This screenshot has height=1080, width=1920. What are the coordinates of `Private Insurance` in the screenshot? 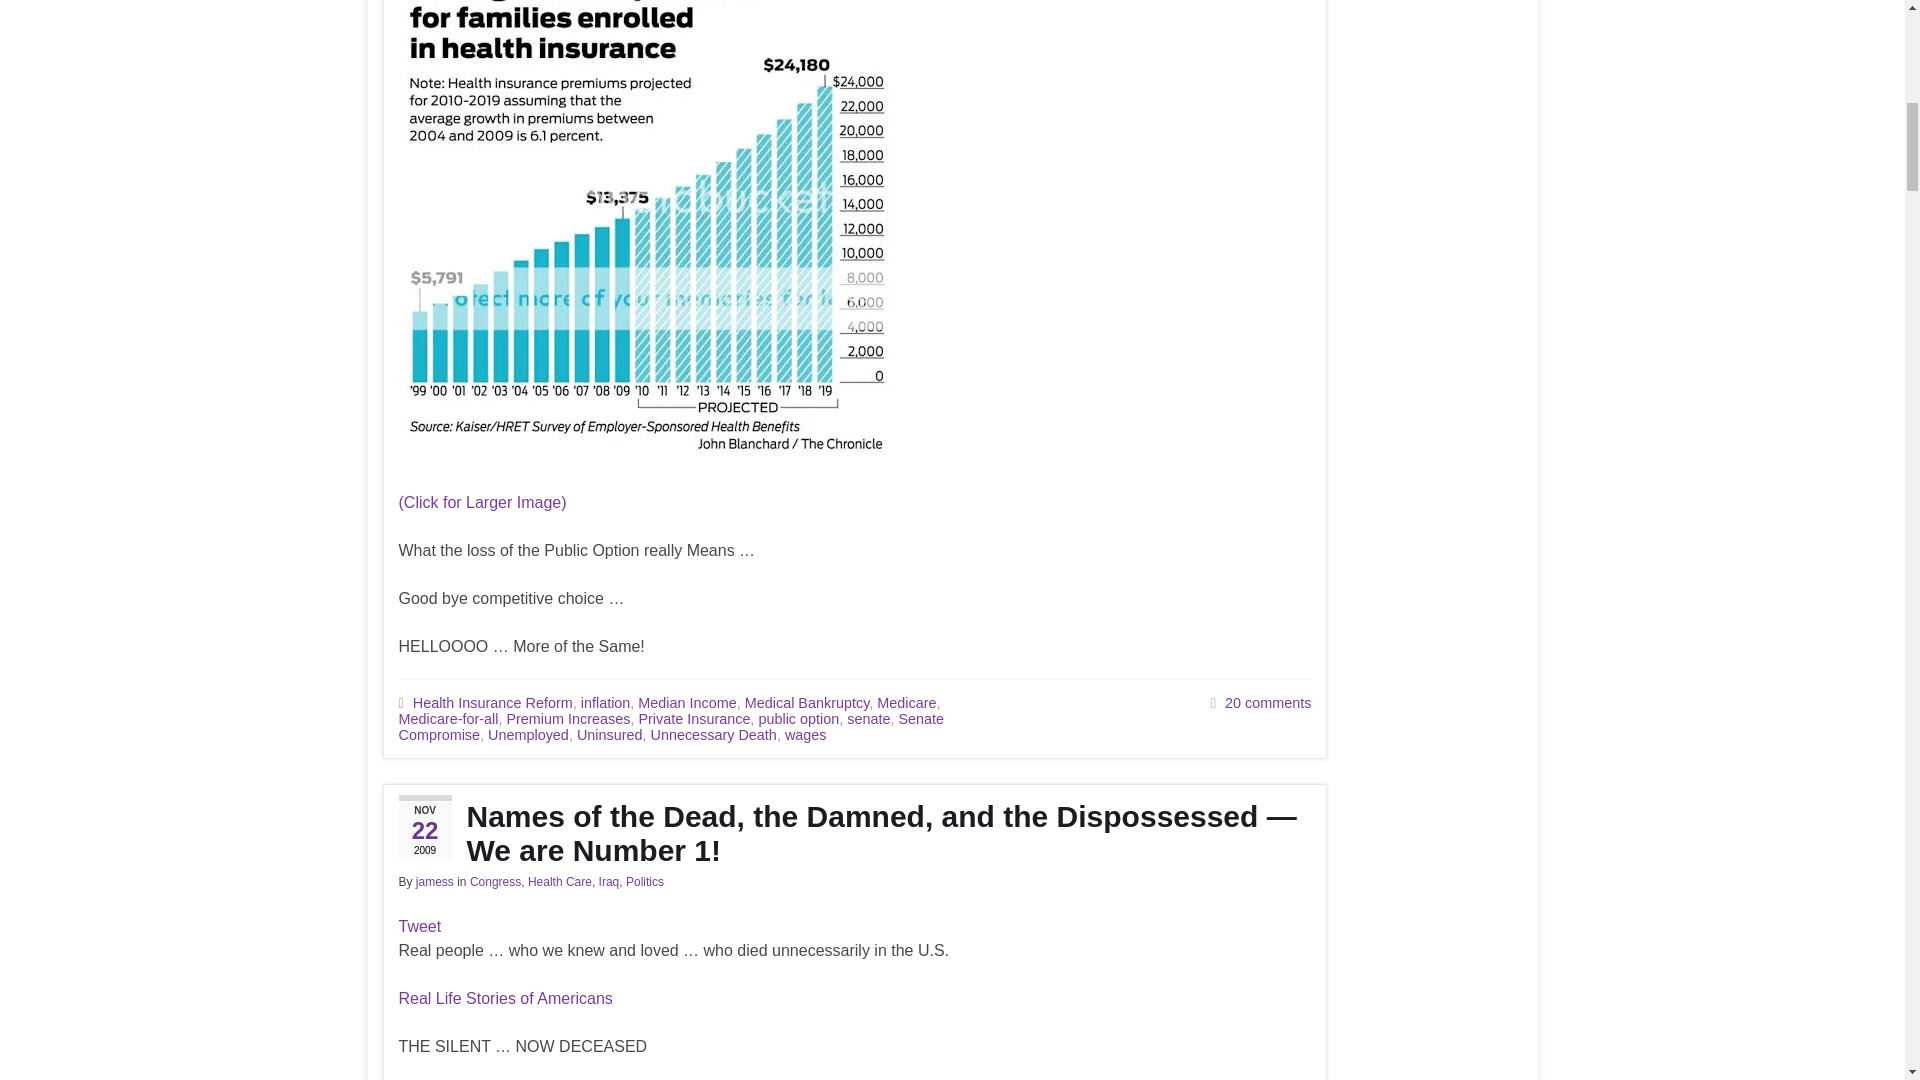 It's located at (694, 718).